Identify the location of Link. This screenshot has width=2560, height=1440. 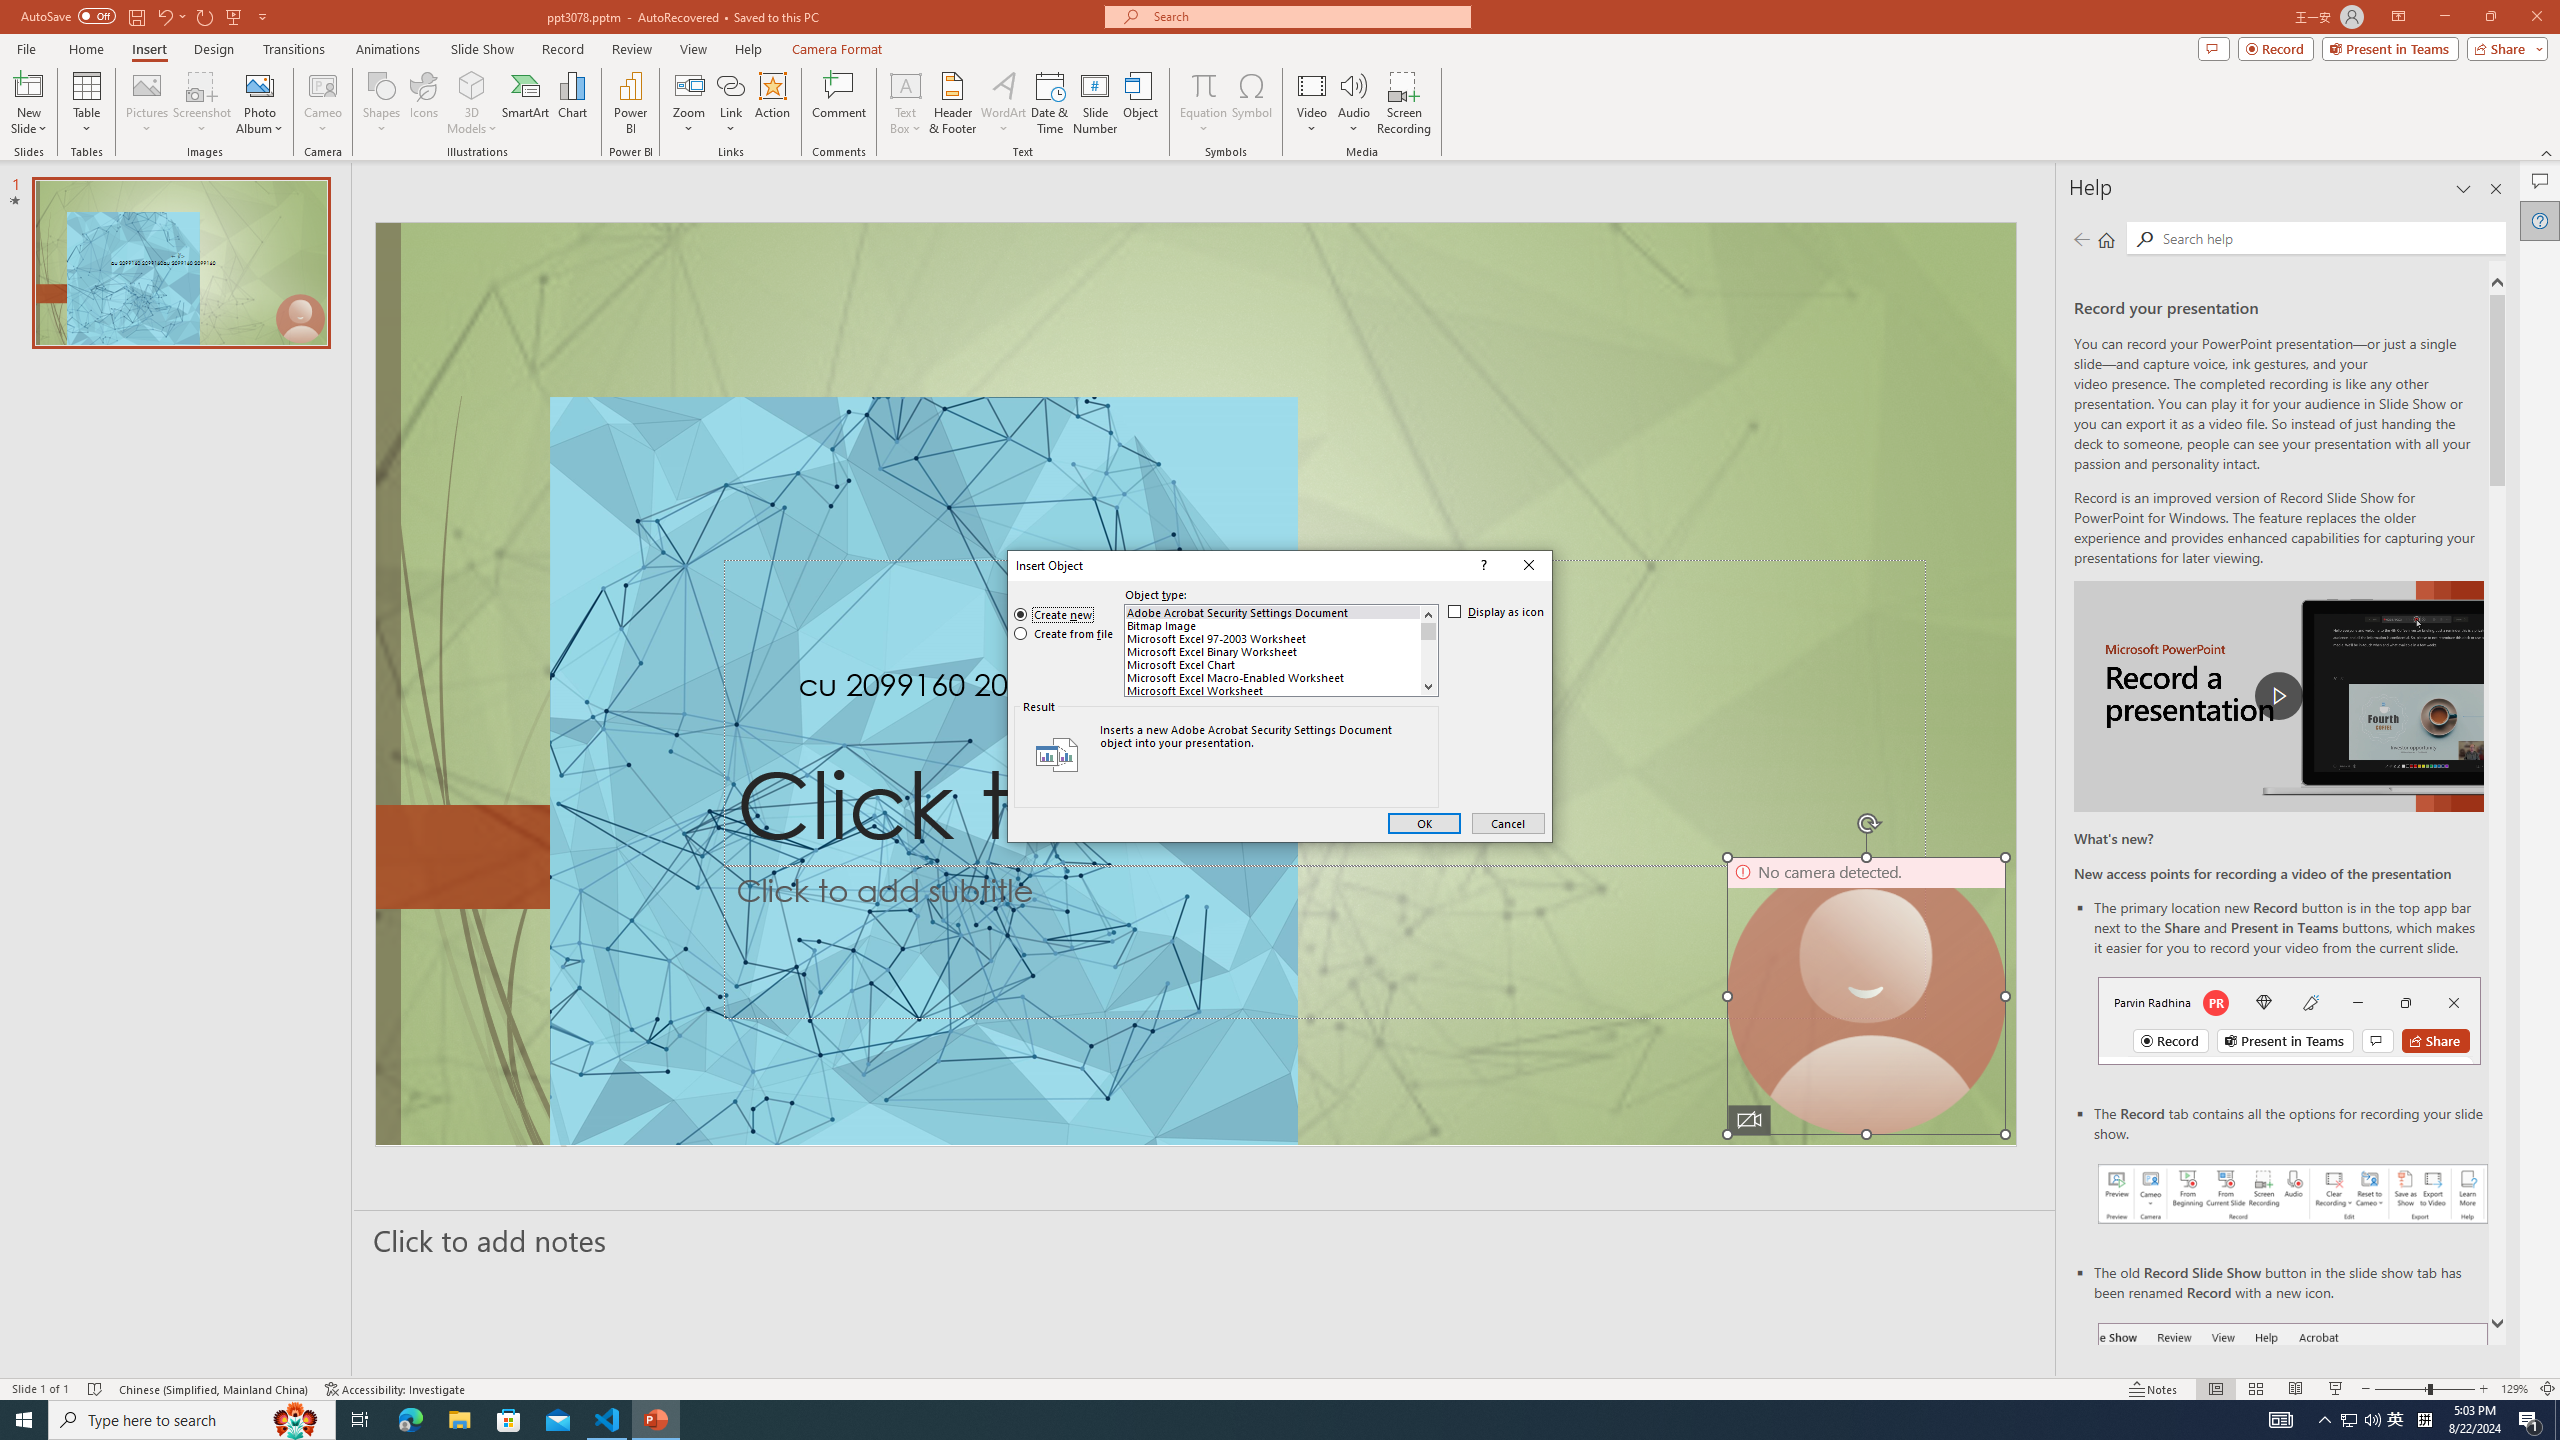
(730, 85).